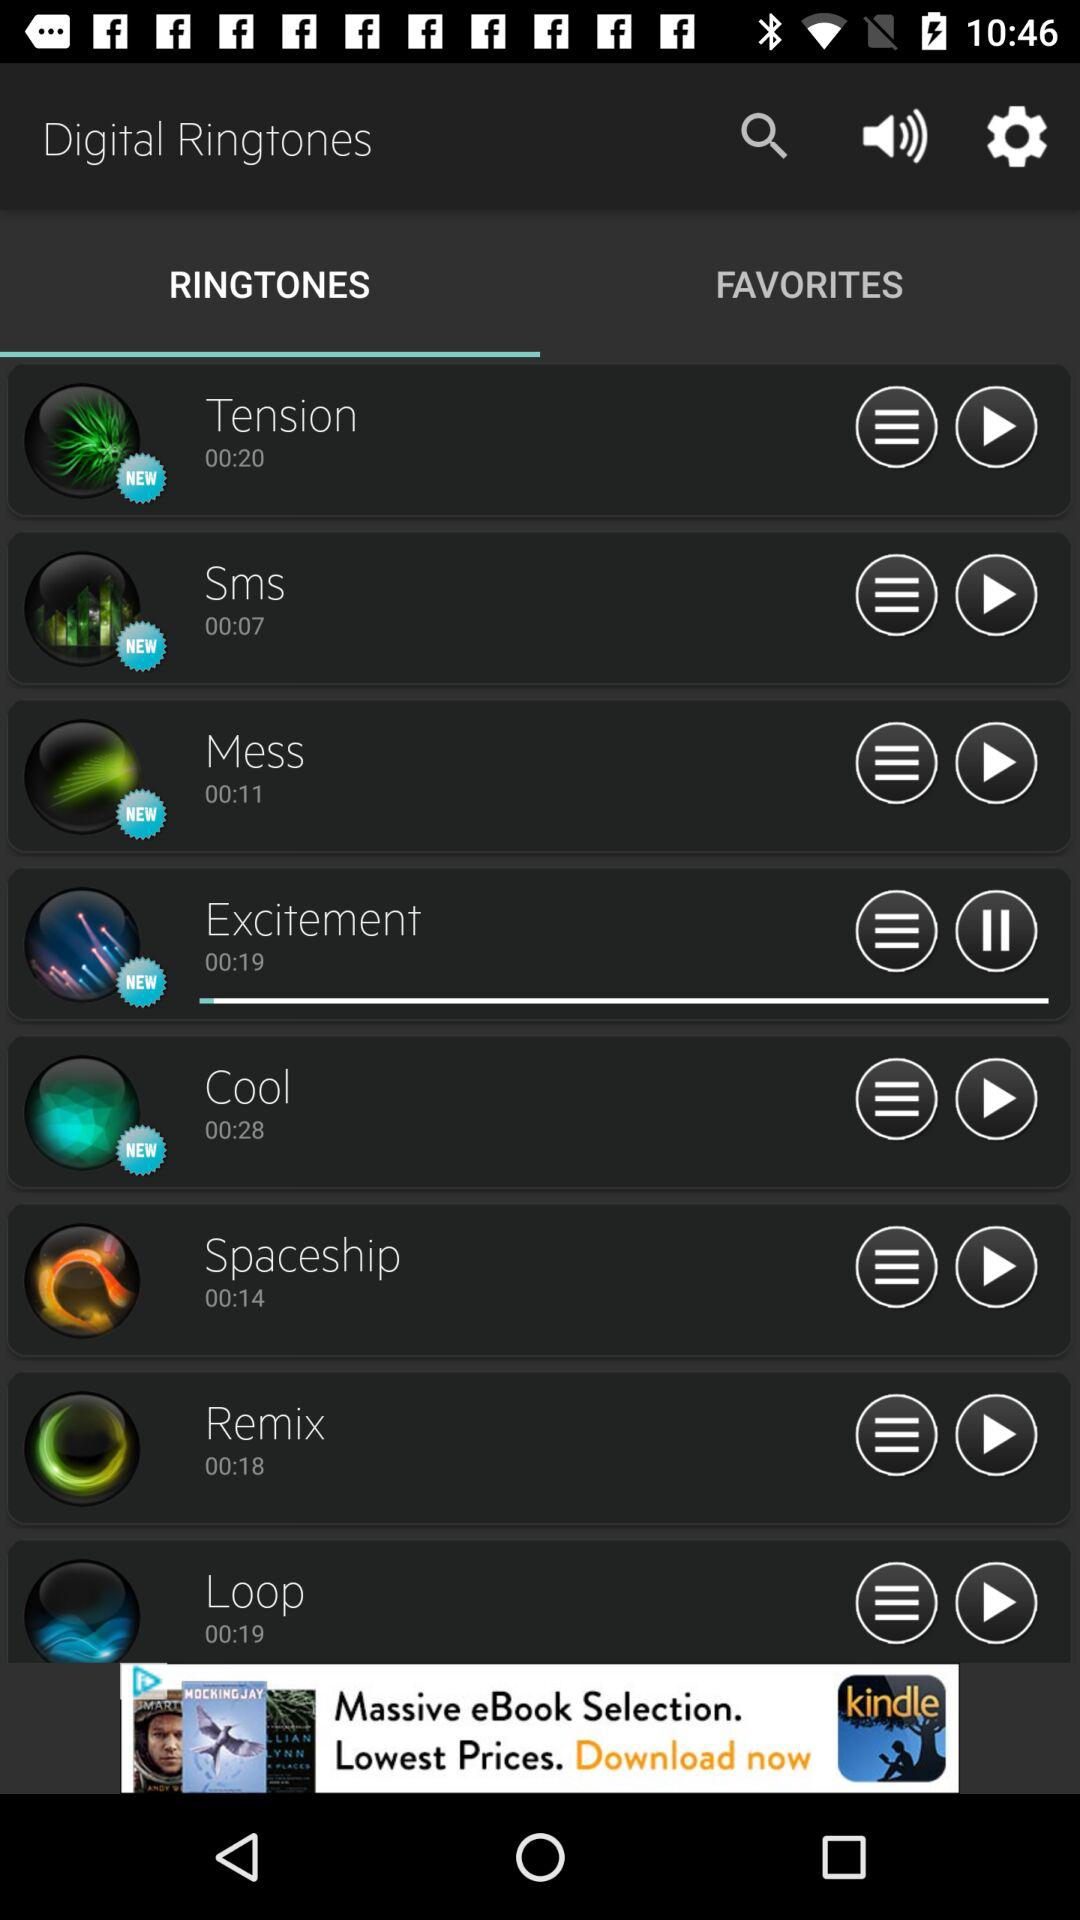 This screenshot has width=1080, height=1920. Describe the element at coordinates (896, 764) in the screenshot. I see `menu icon` at that location.